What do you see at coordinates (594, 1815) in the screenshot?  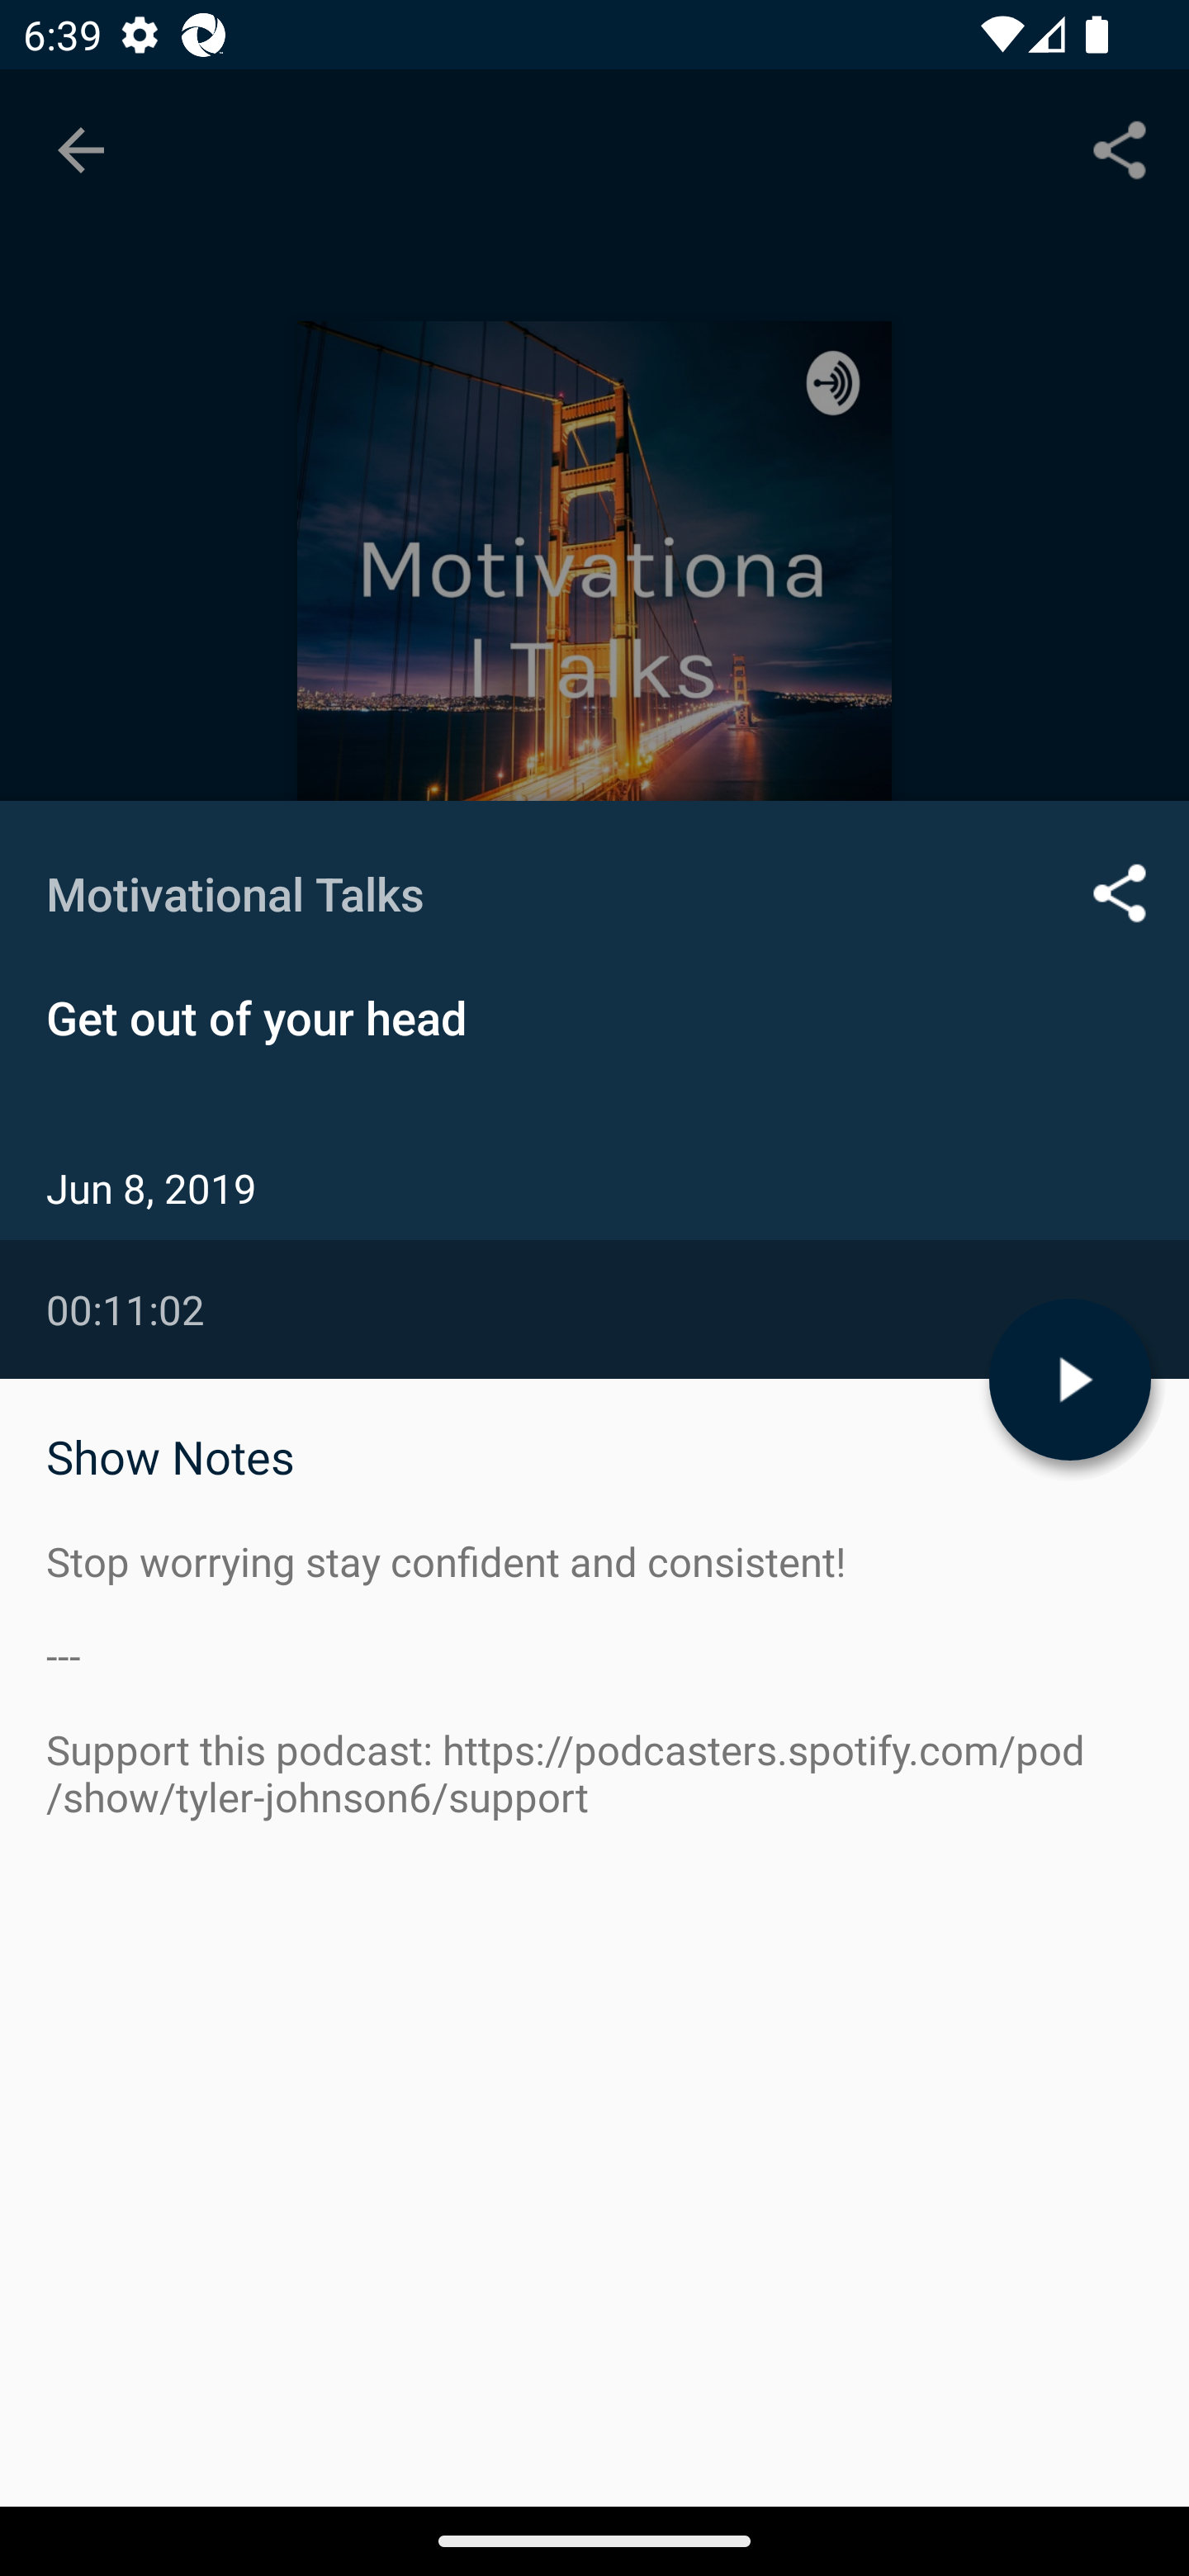 I see `06/02 2019 A leap of faith` at bounding box center [594, 1815].